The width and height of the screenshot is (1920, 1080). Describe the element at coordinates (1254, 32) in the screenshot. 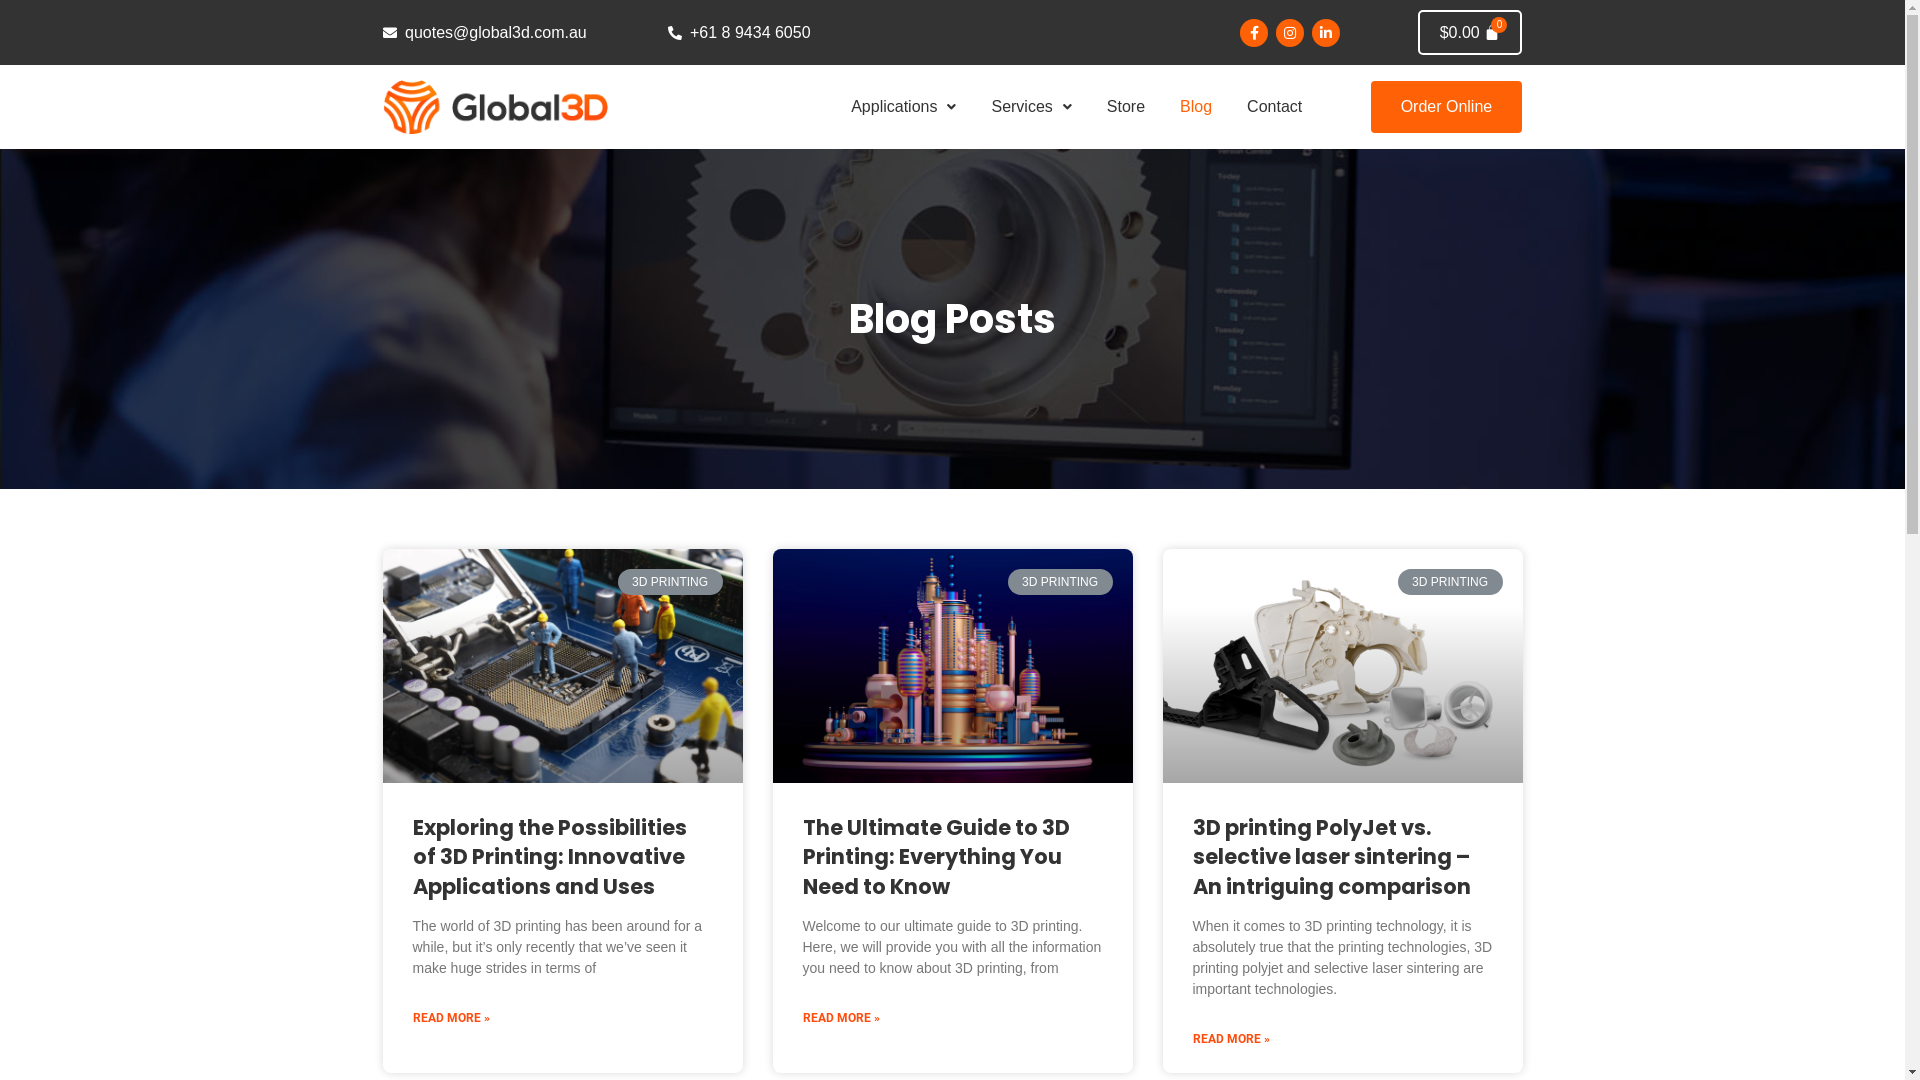

I see `Facebook-f` at that location.